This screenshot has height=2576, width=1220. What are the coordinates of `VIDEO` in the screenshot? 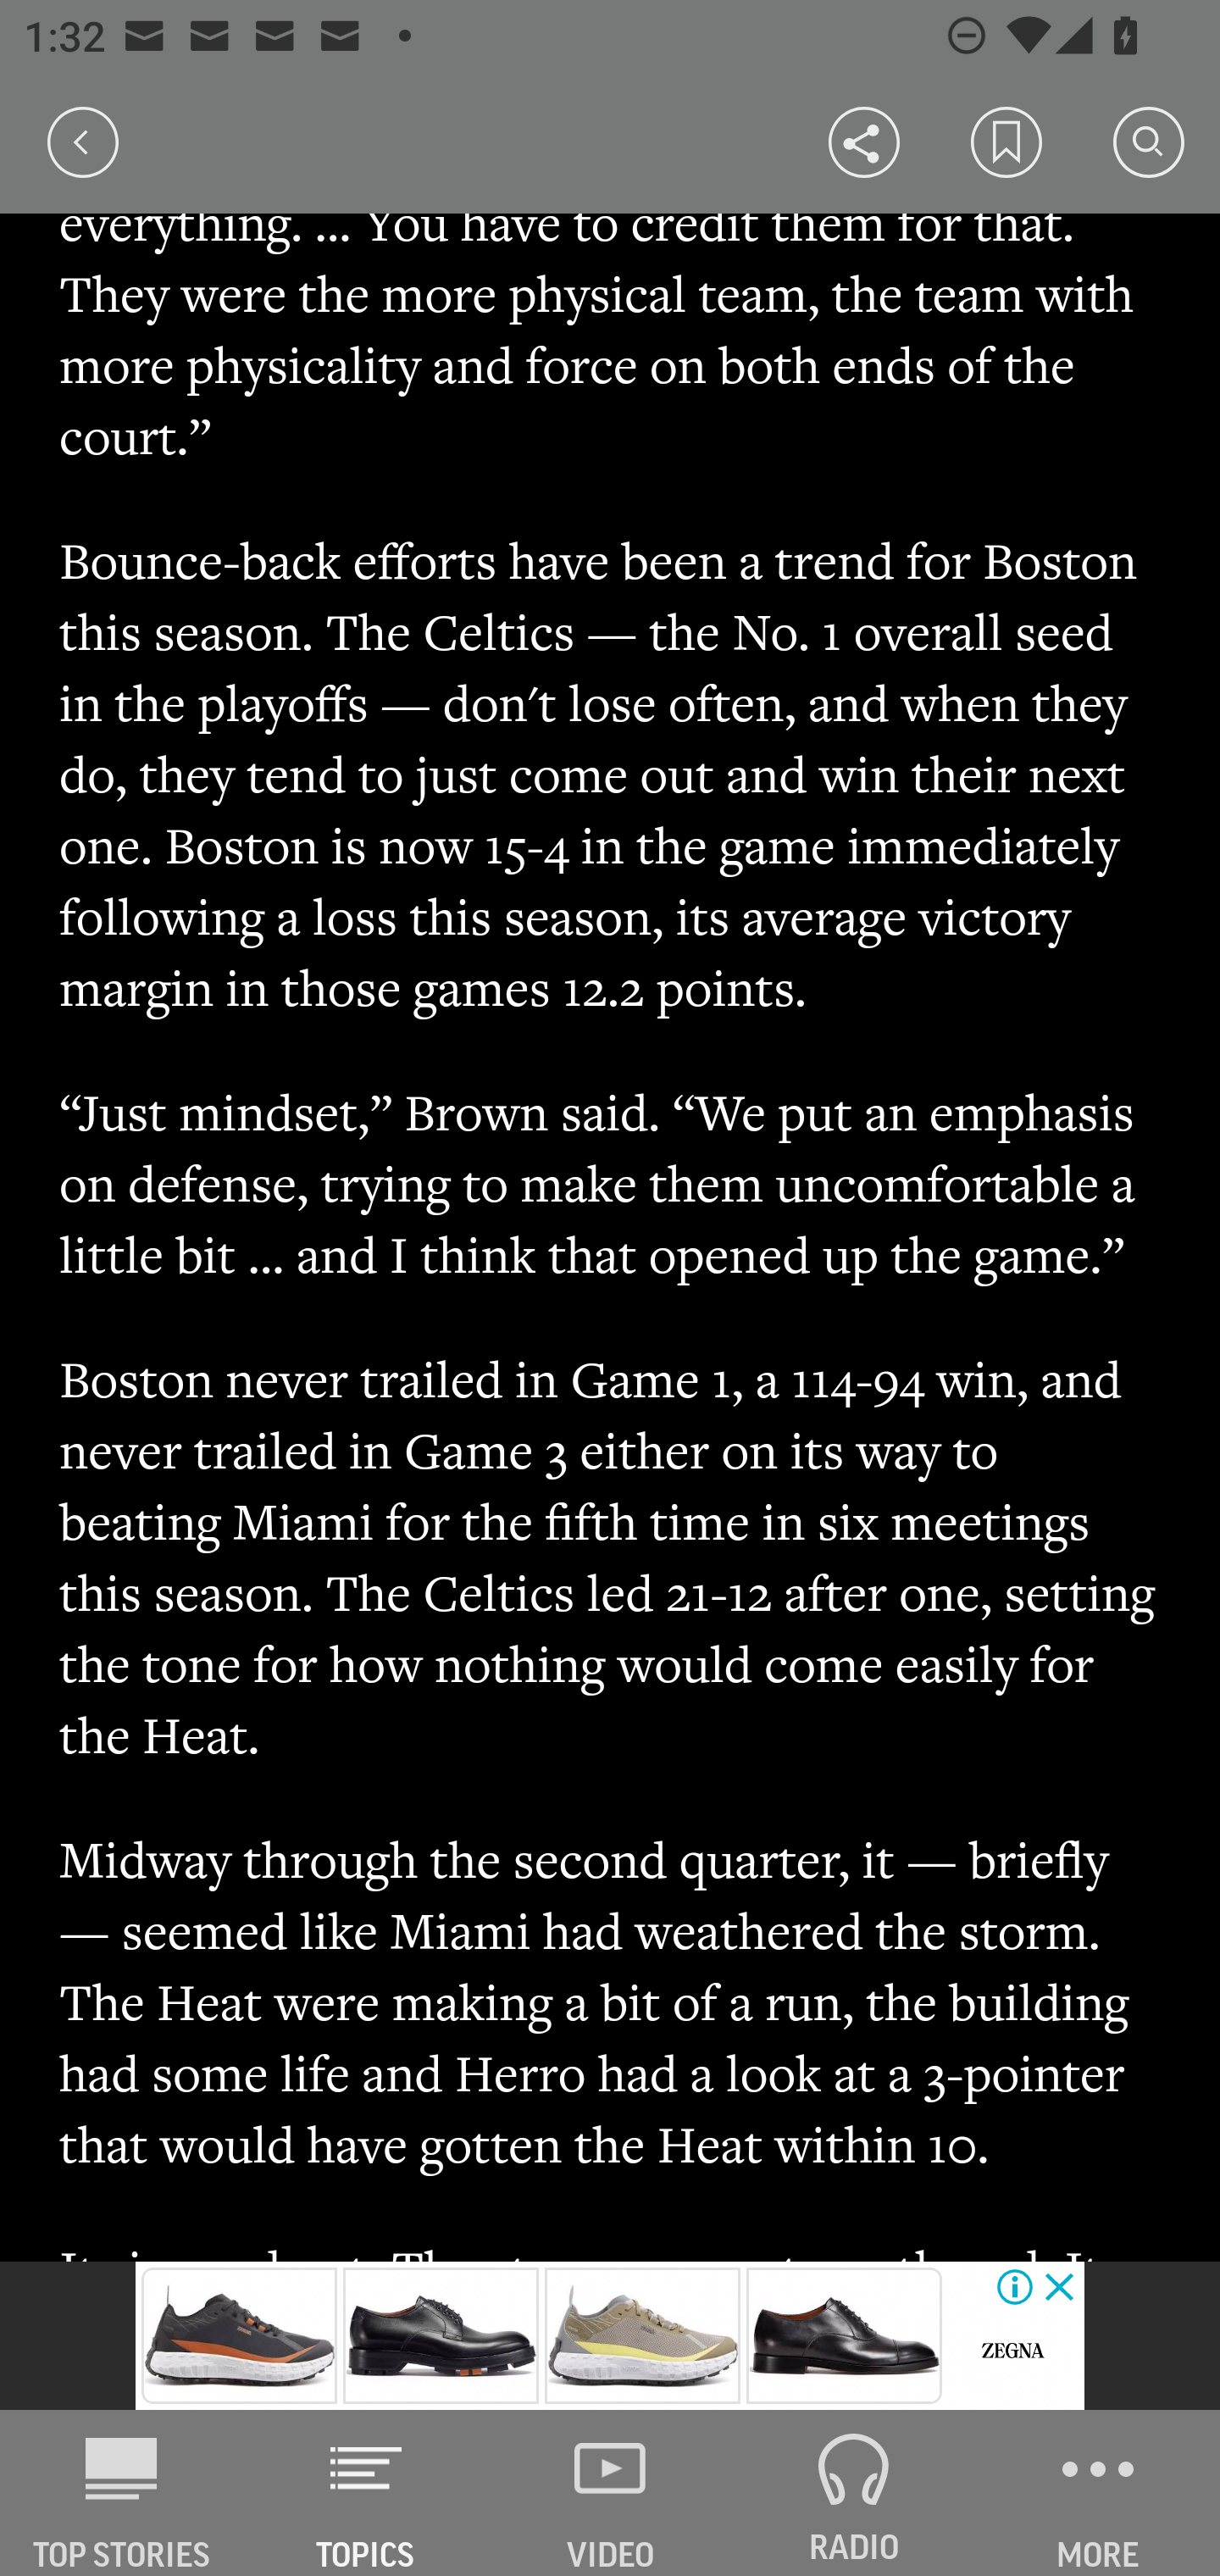 It's located at (610, 2493).